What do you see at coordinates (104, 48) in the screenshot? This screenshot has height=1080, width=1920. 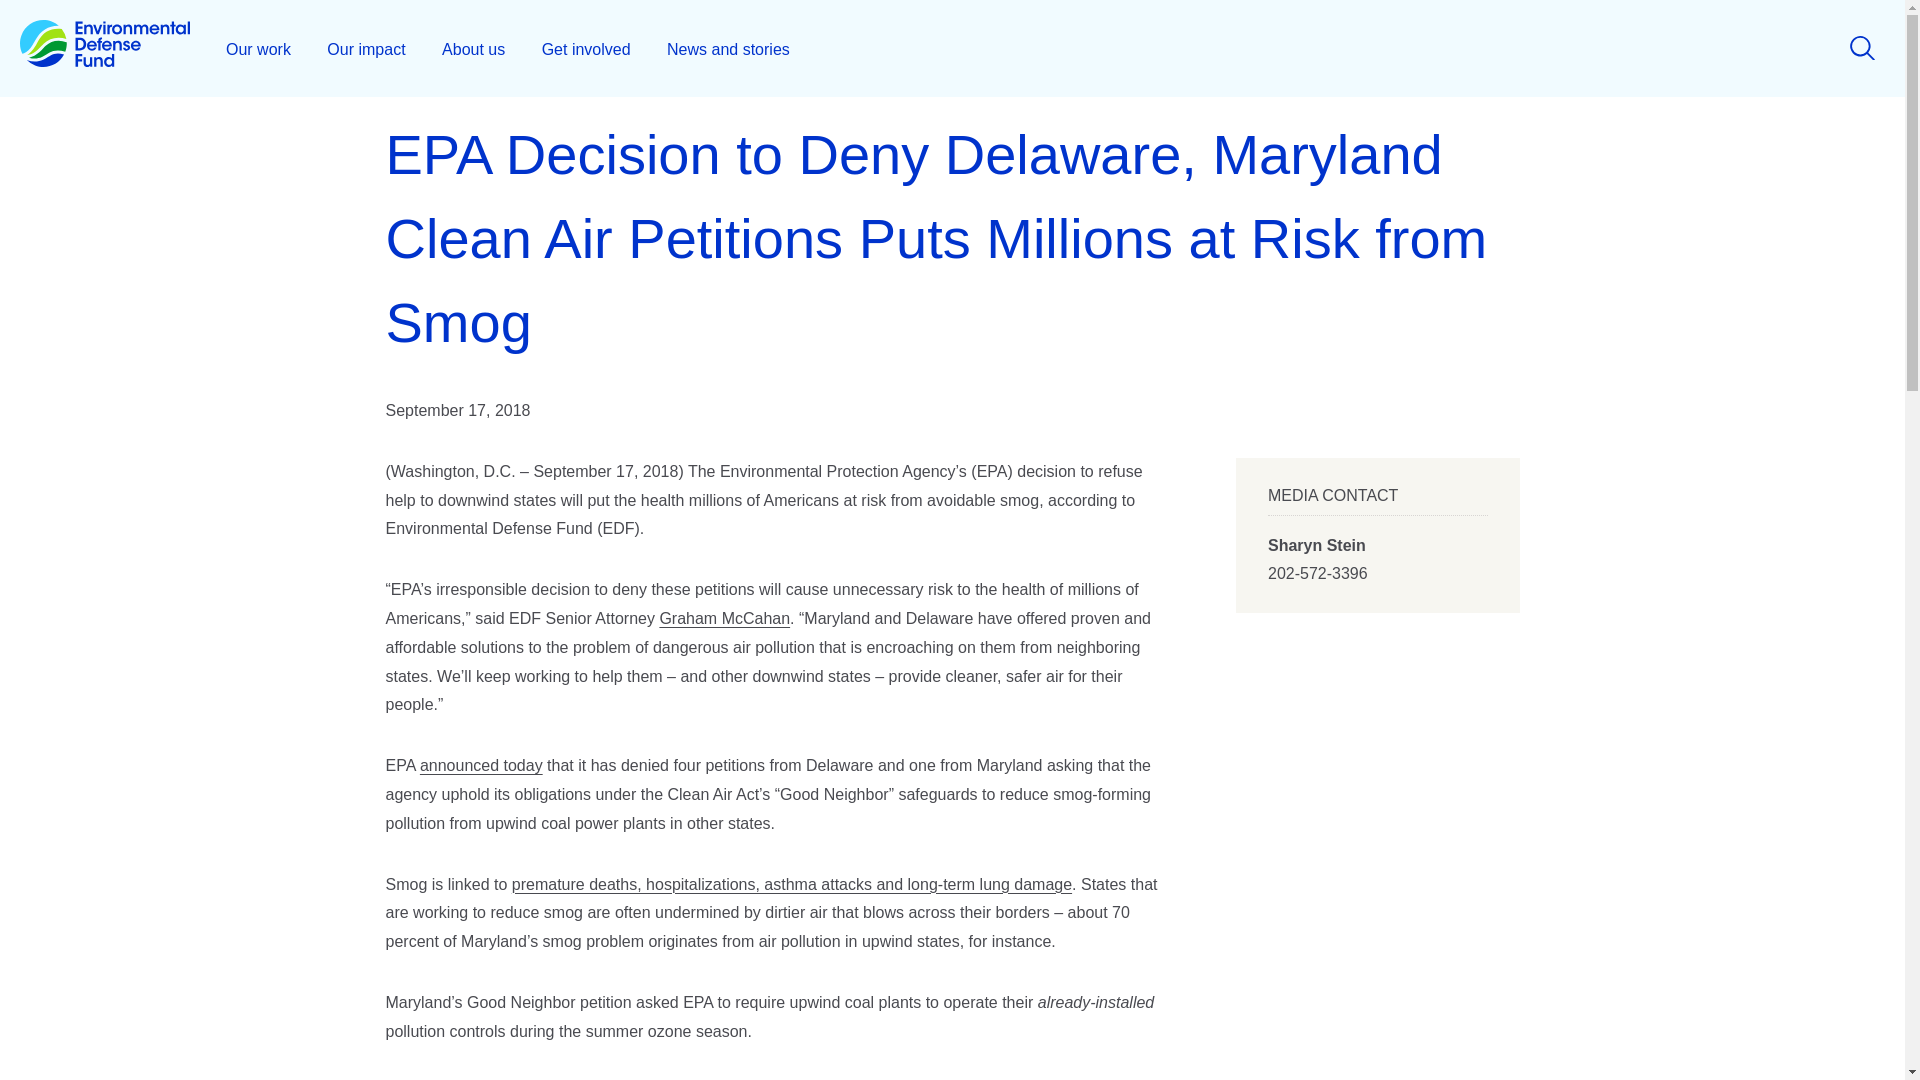 I see `Home` at bounding box center [104, 48].